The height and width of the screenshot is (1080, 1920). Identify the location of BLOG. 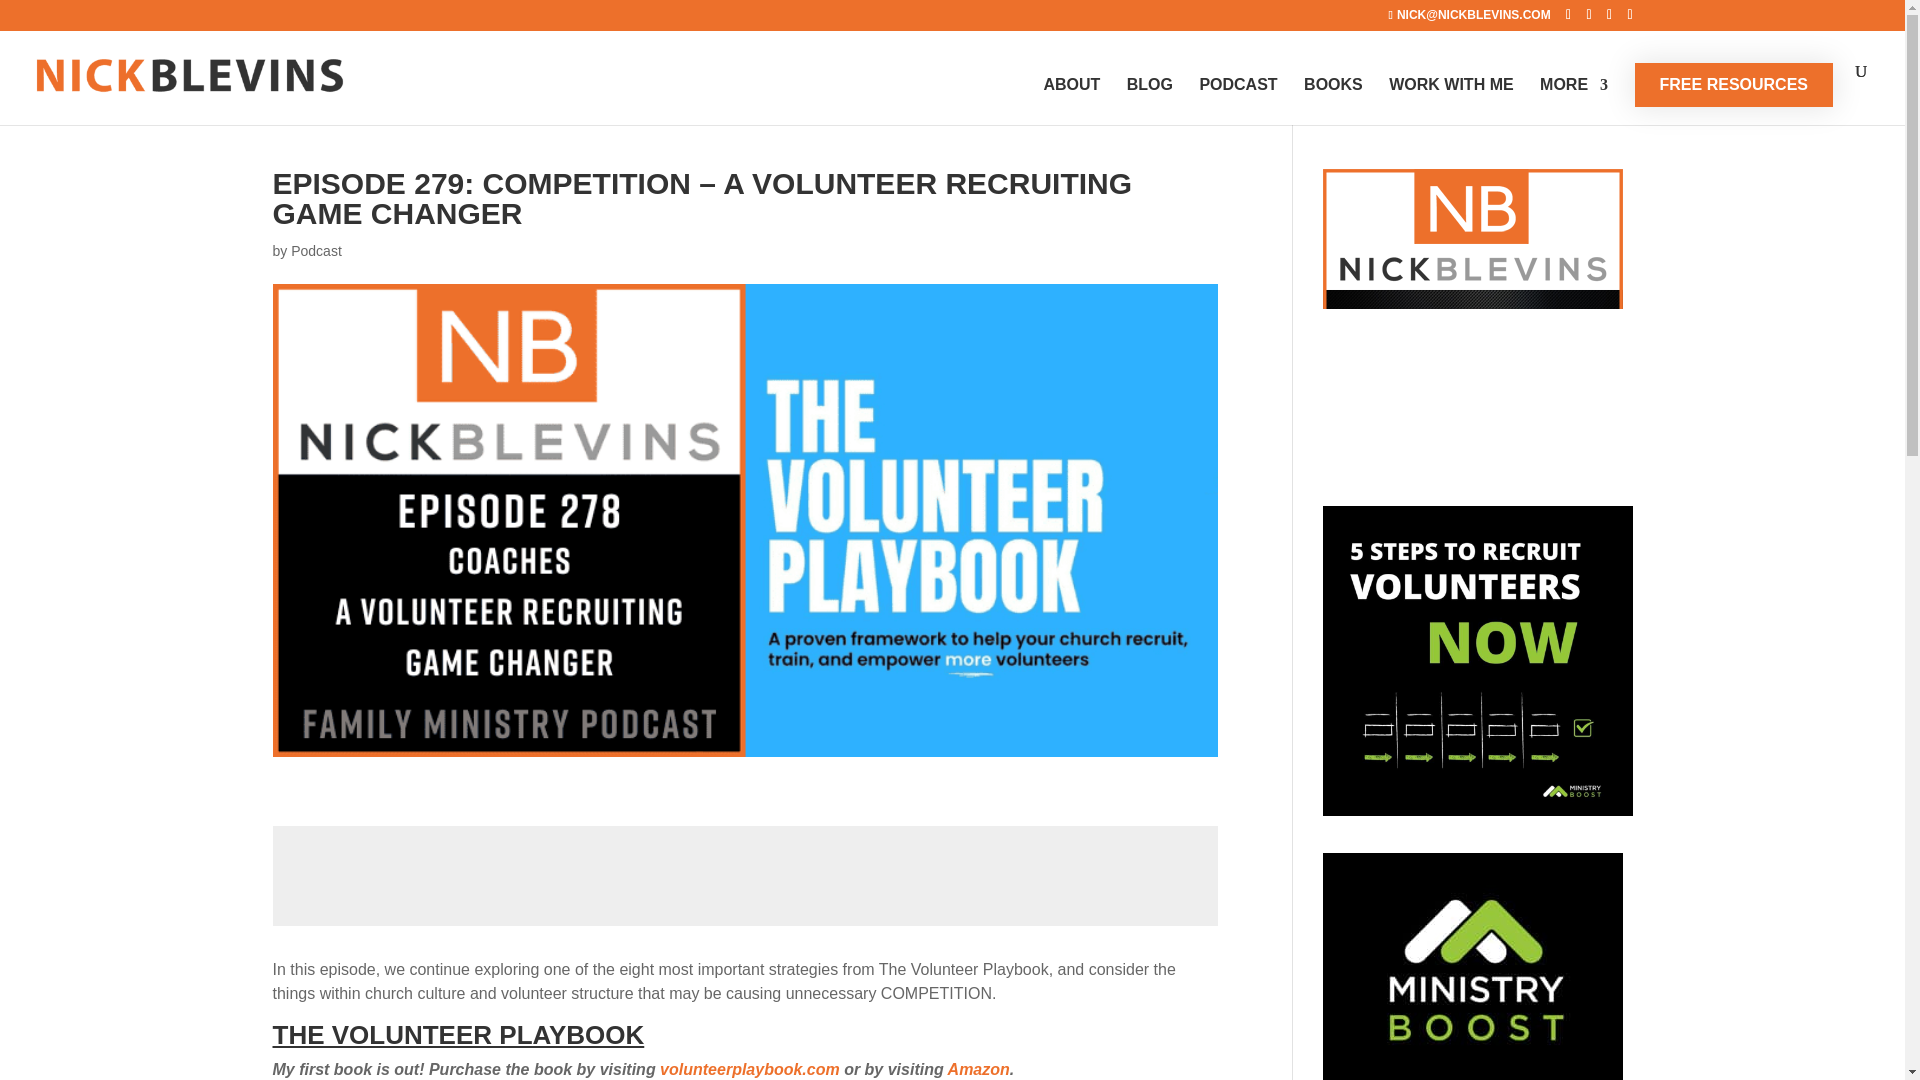
(1150, 101).